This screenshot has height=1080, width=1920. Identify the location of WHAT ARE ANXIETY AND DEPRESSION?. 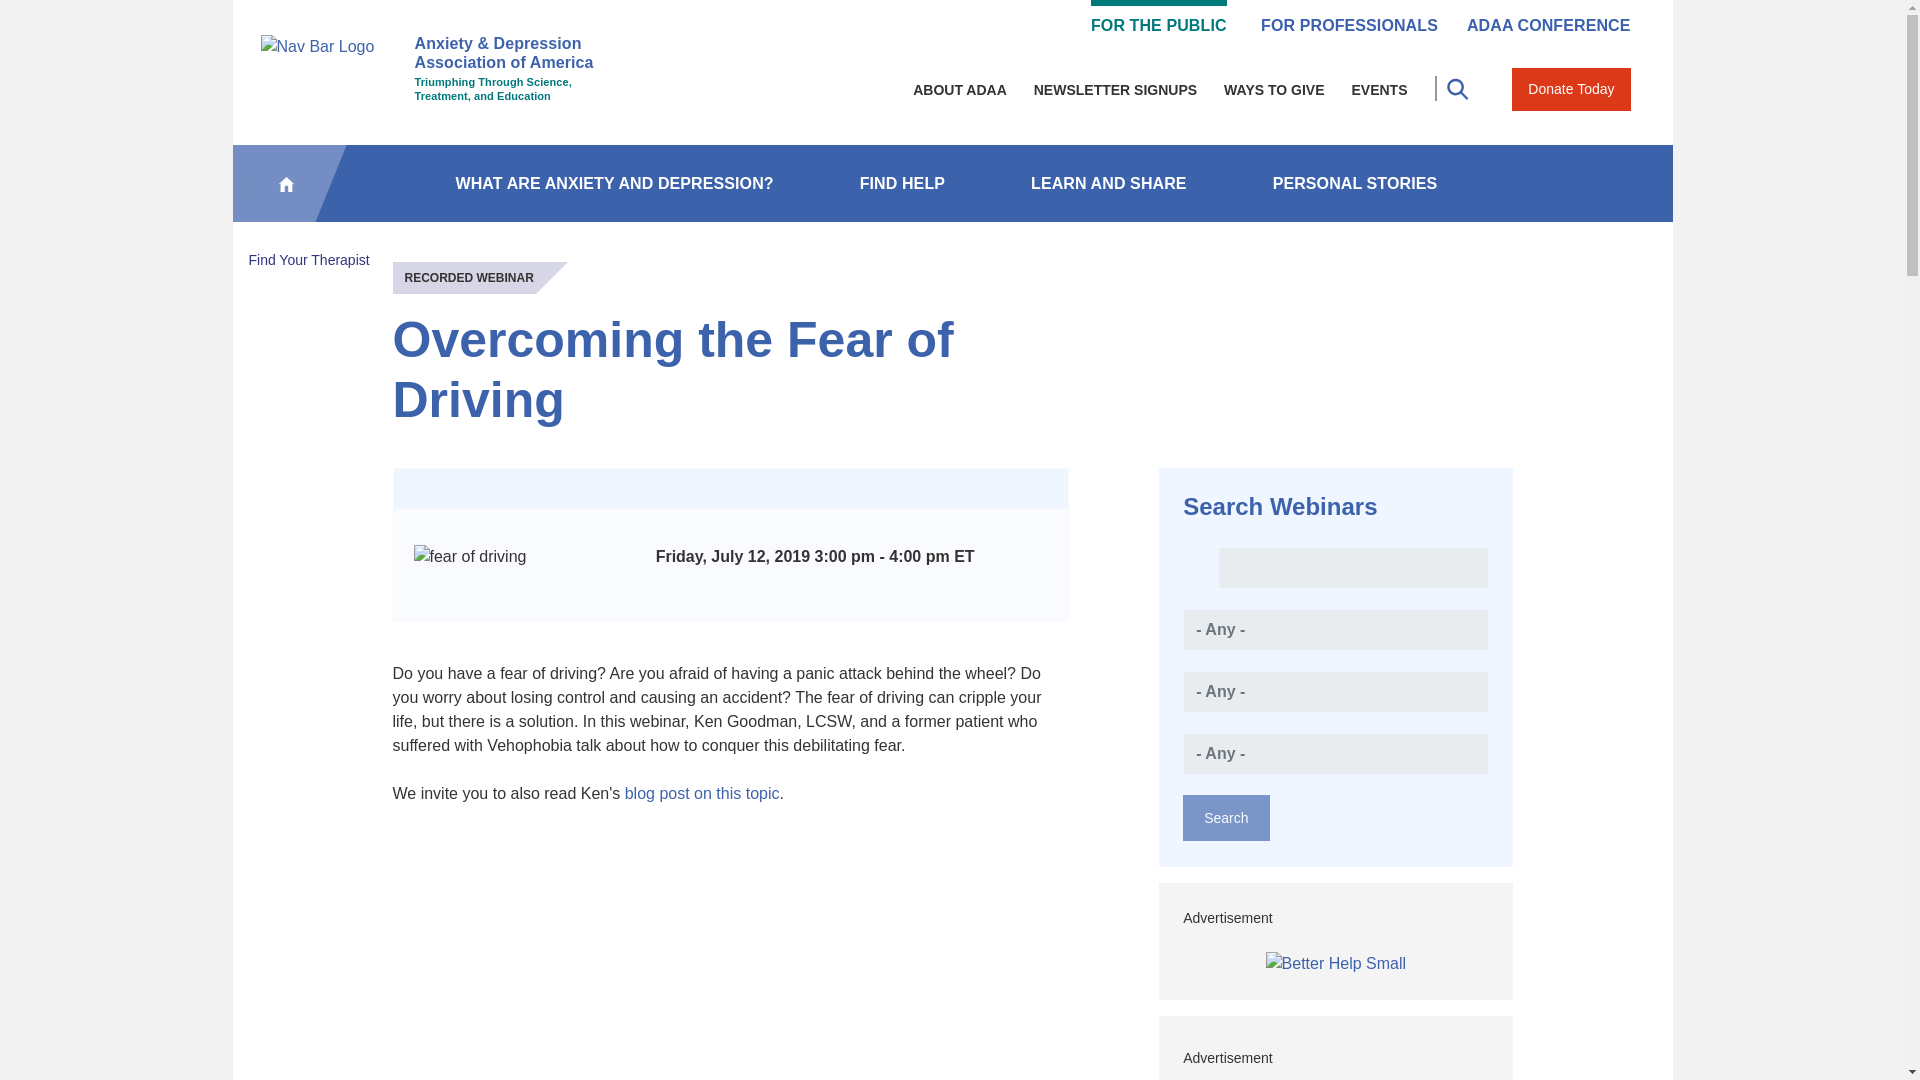
(614, 183).